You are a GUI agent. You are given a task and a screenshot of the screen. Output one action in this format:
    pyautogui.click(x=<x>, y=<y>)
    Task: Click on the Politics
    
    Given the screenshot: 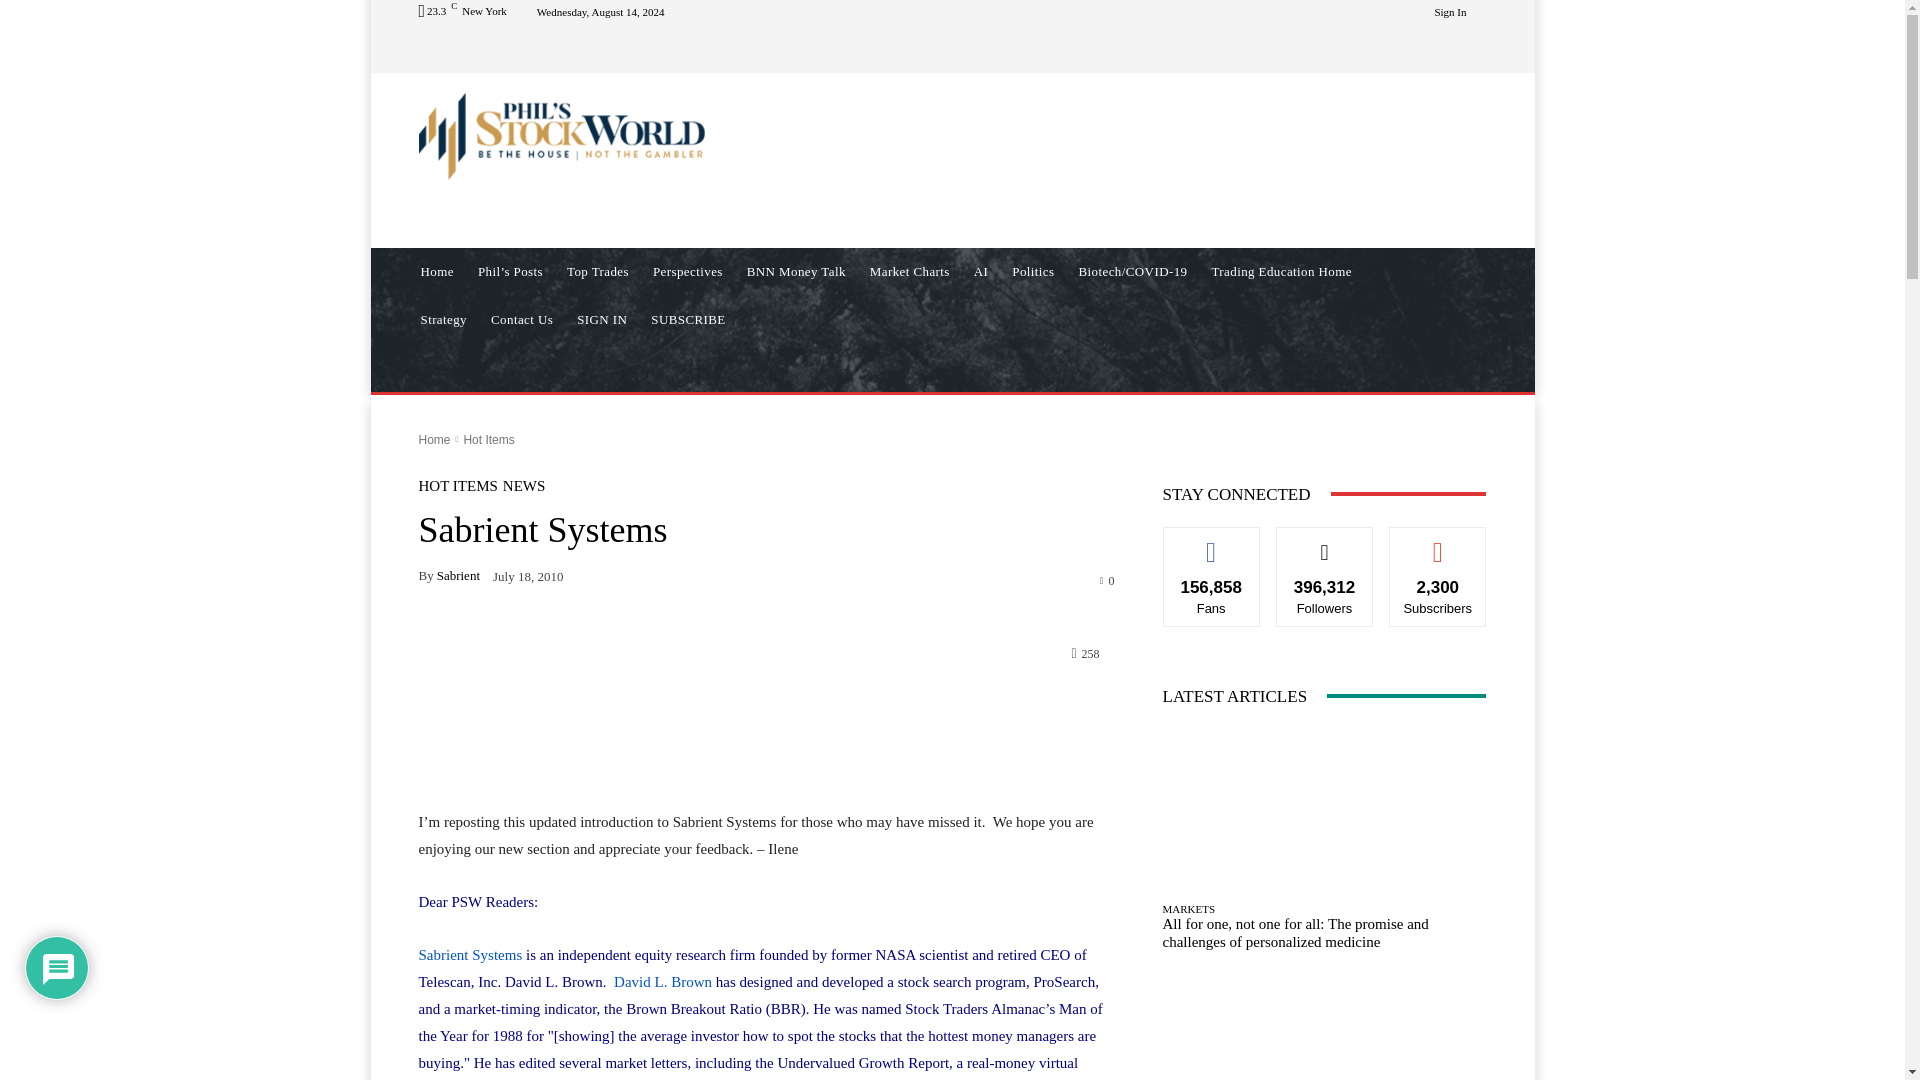 What is the action you would take?
    pyautogui.click(x=1032, y=272)
    